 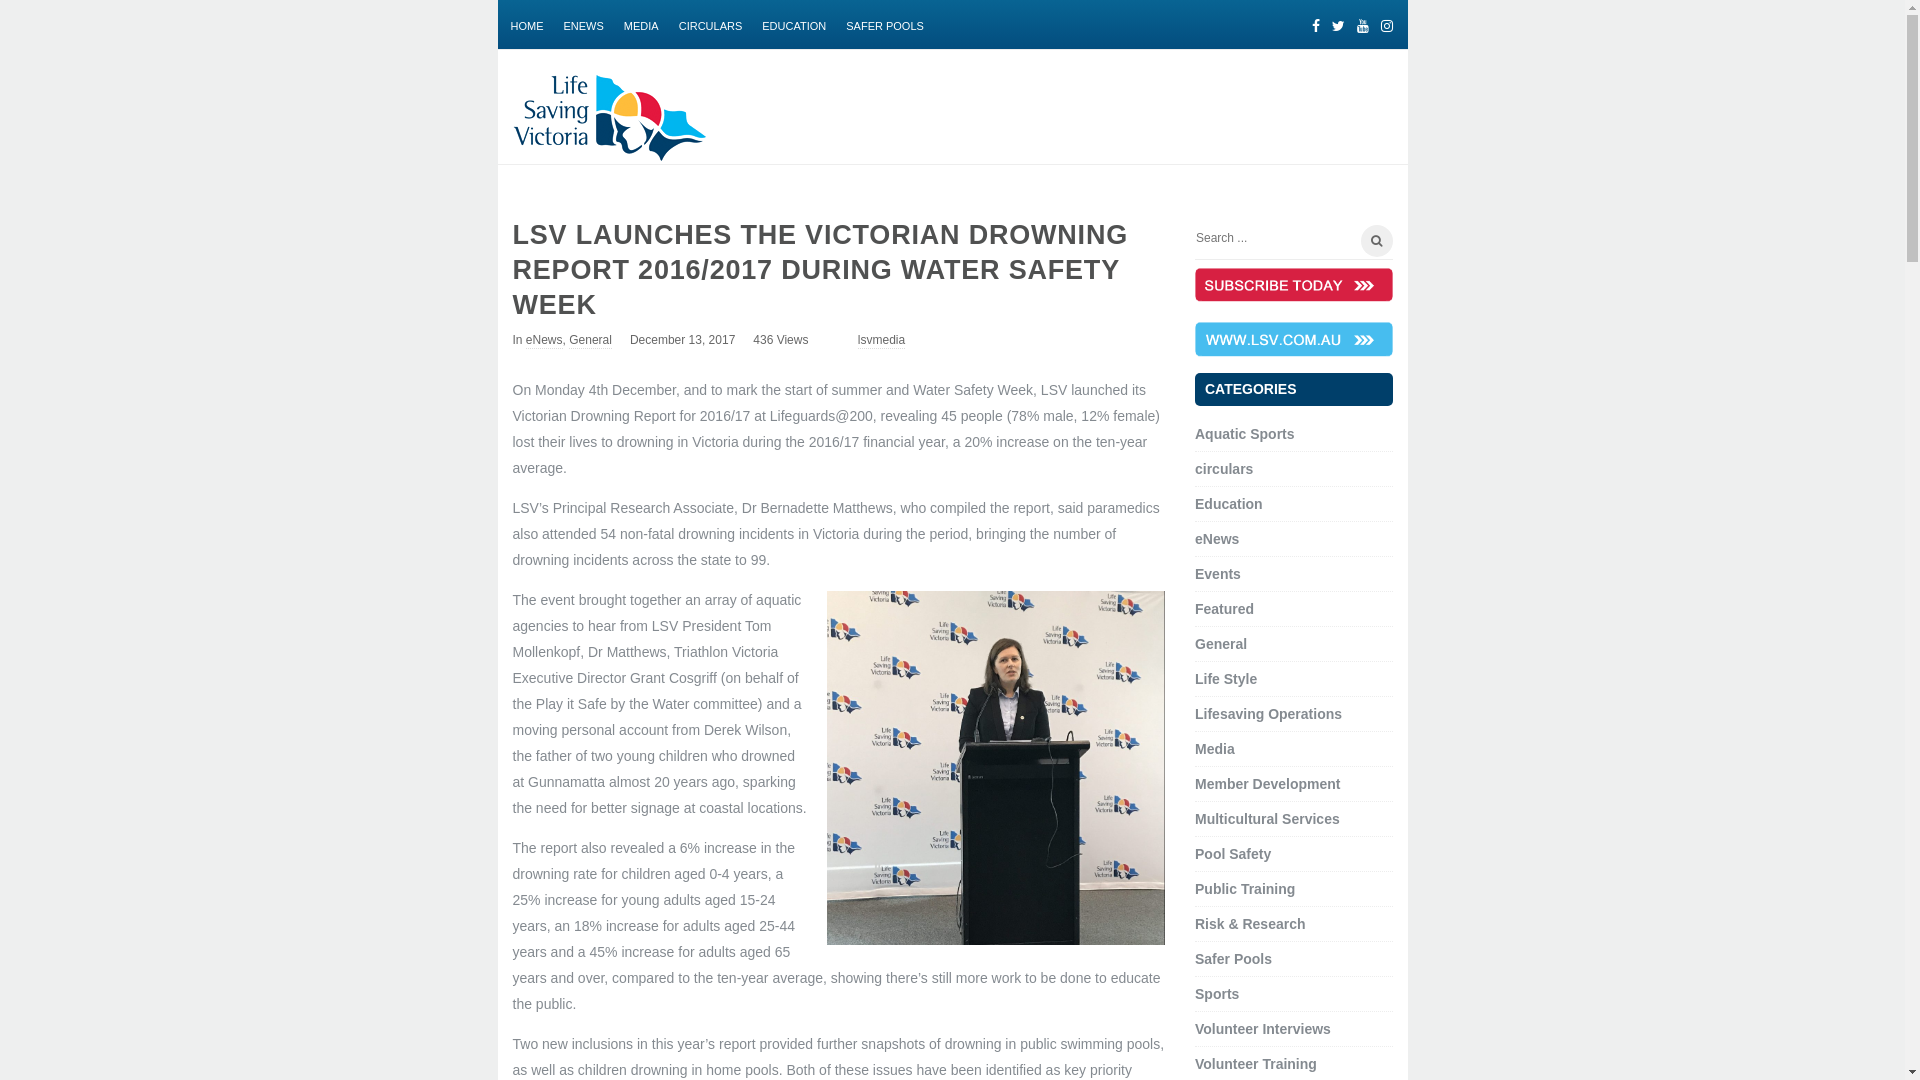 What do you see at coordinates (882, 341) in the screenshot?
I see `lsvmedia` at bounding box center [882, 341].